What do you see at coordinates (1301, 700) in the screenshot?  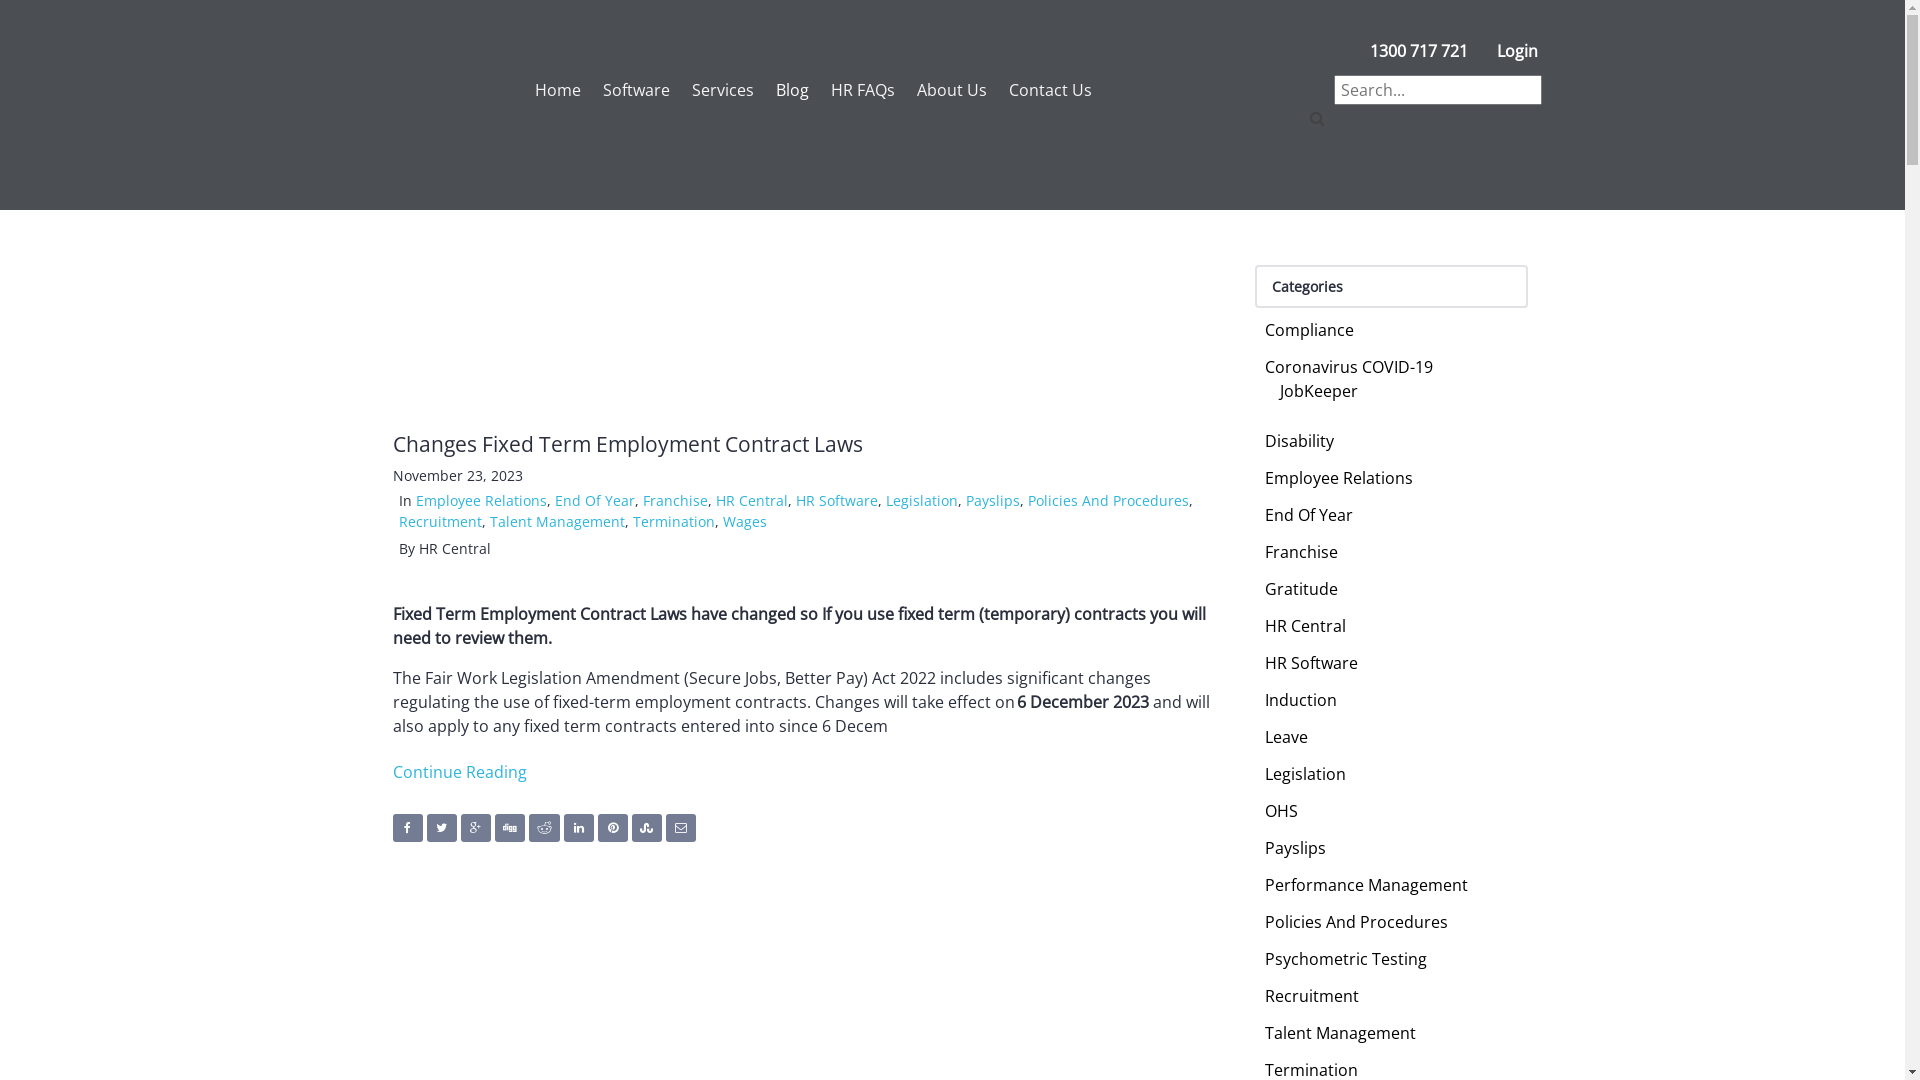 I see `Induction` at bounding box center [1301, 700].